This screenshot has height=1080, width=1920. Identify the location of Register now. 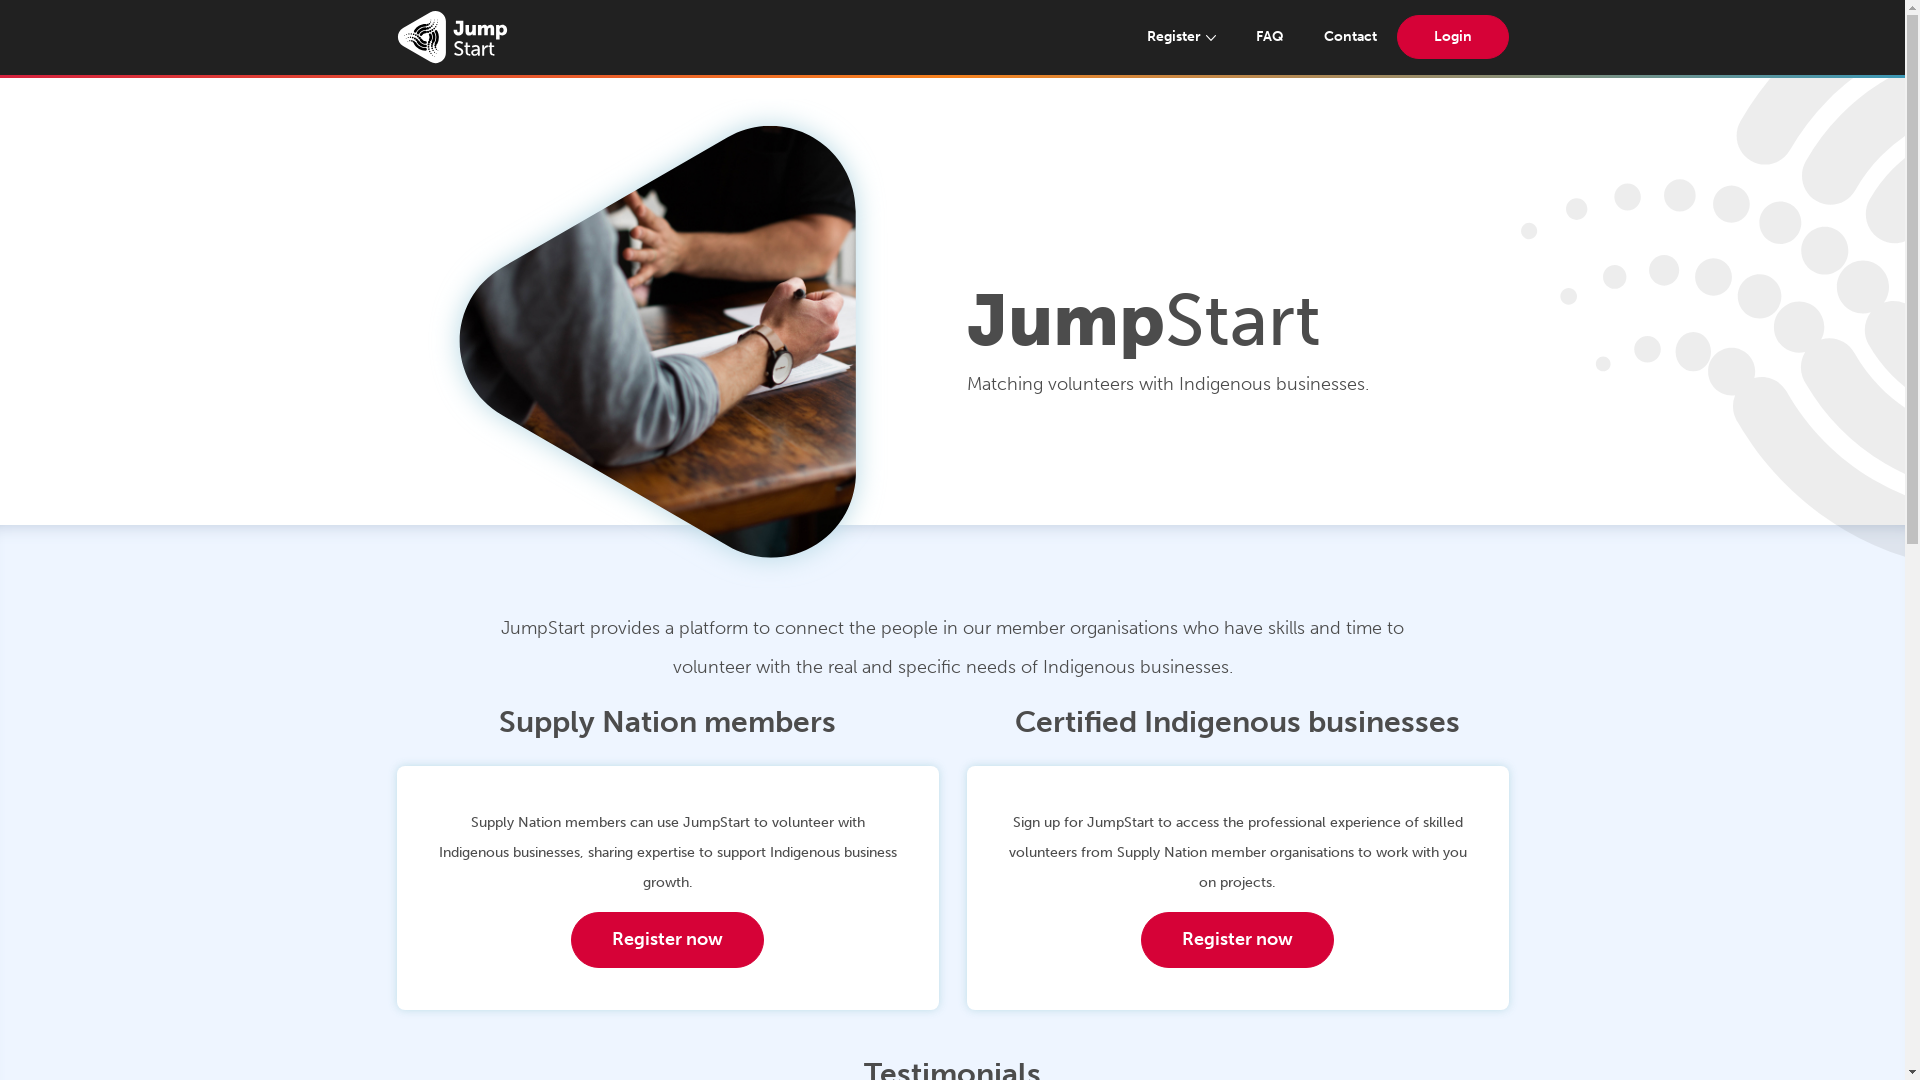
(668, 940).